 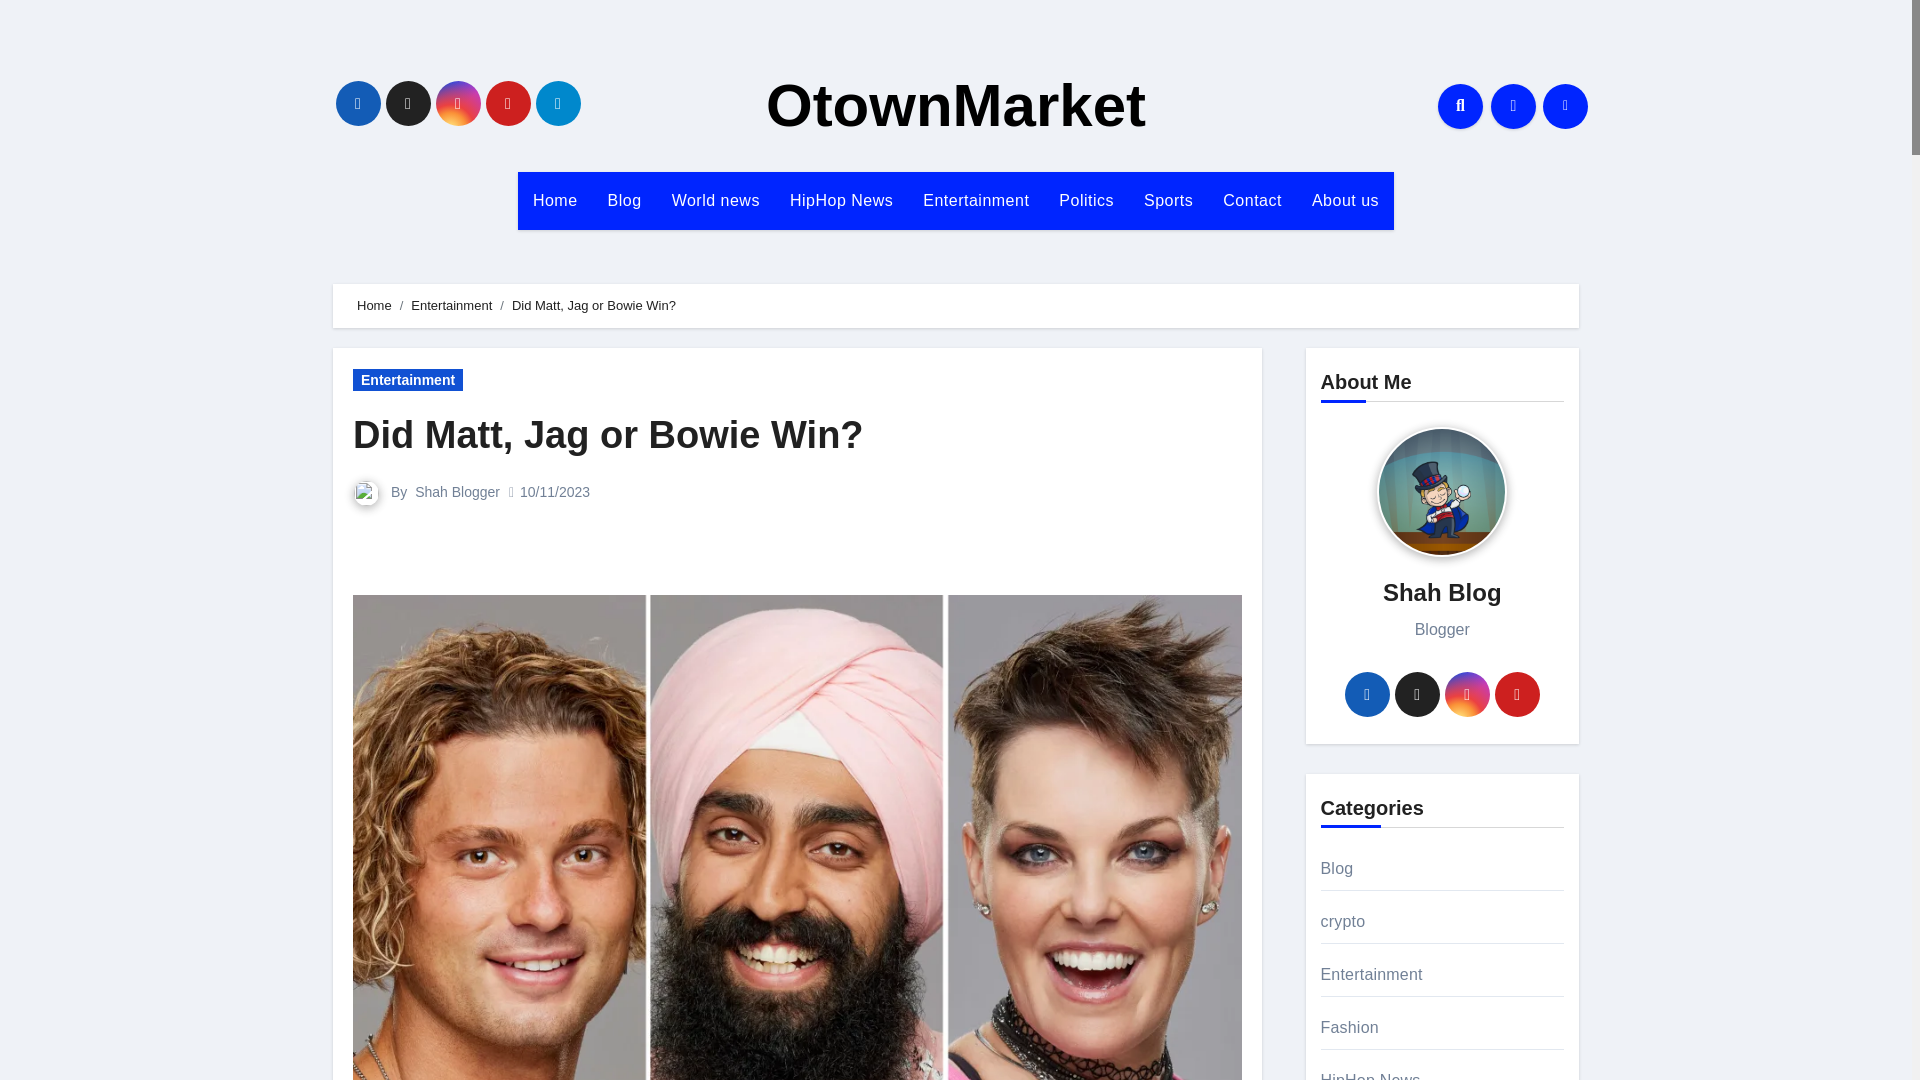 What do you see at coordinates (456, 492) in the screenshot?
I see `Shah Blogger` at bounding box center [456, 492].